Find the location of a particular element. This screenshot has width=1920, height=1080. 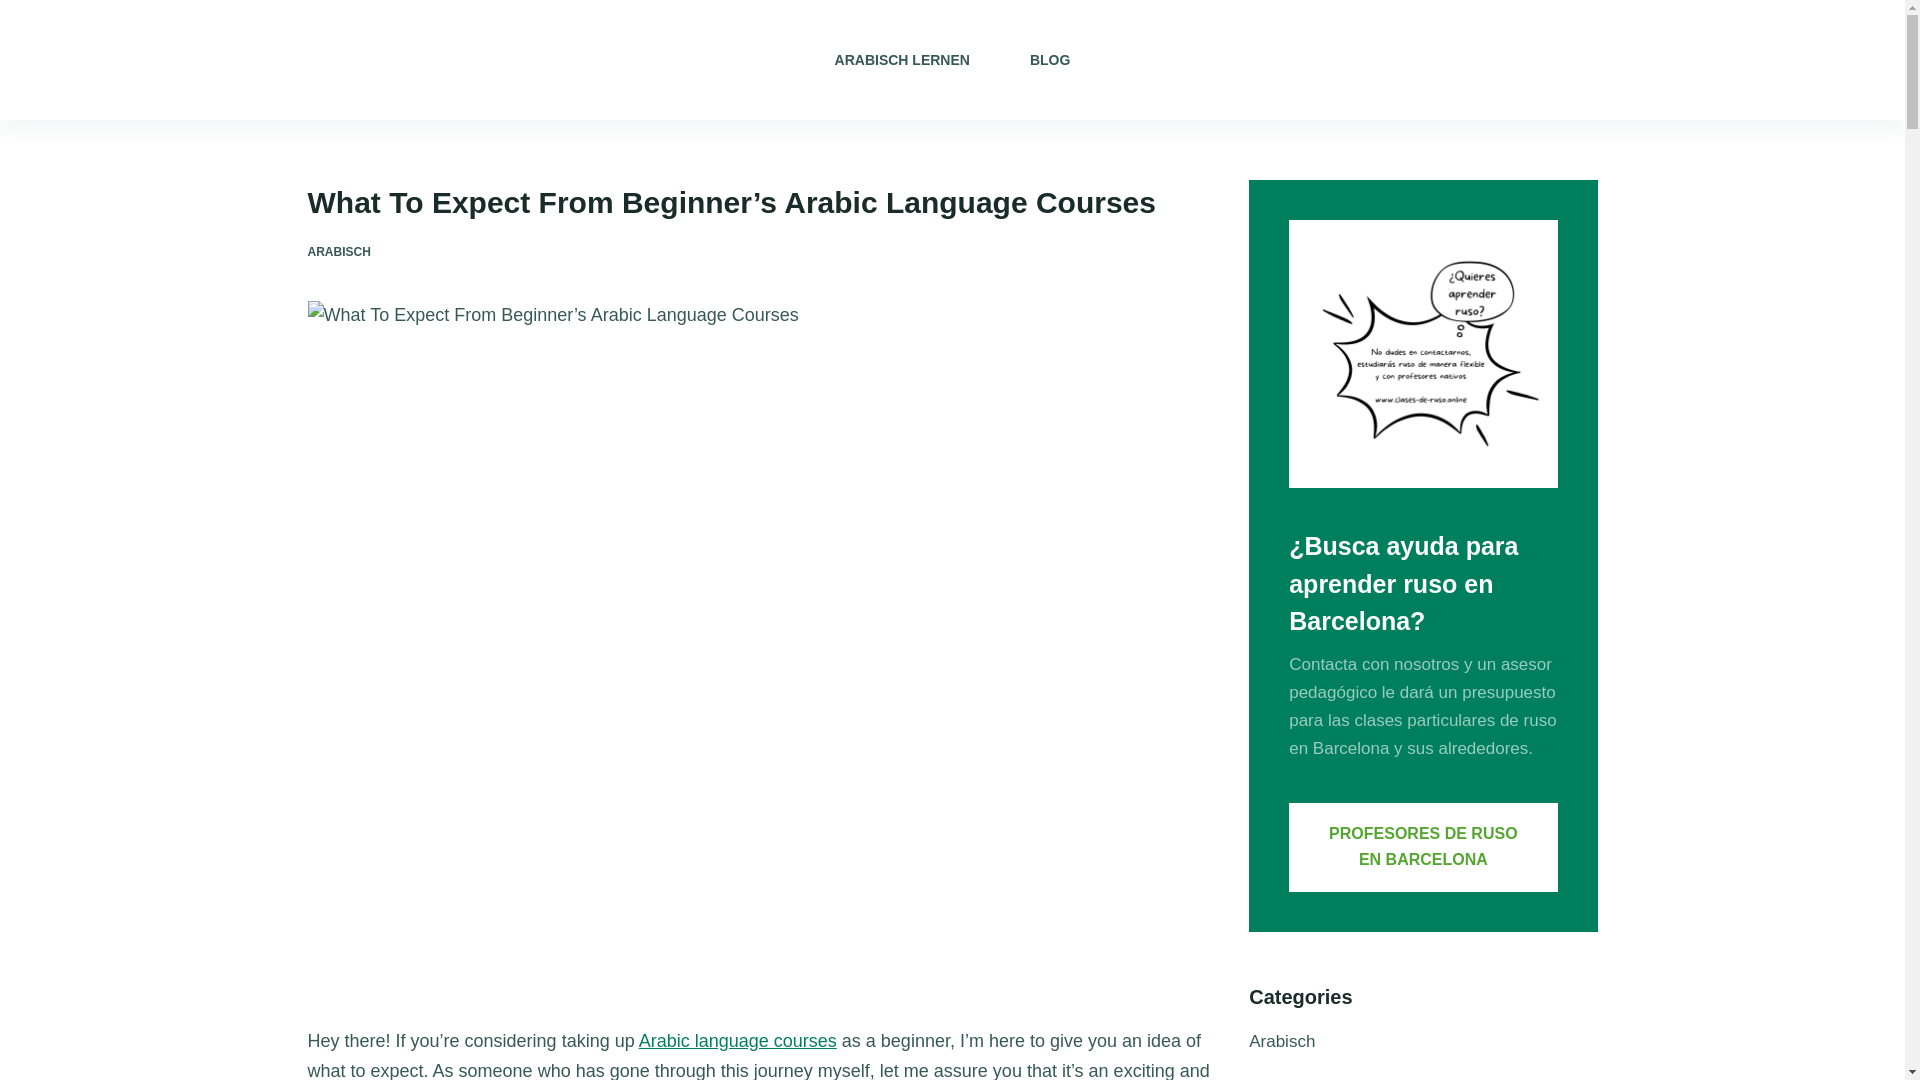

ARABISCH LERNEN is located at coordinates (902, 60).